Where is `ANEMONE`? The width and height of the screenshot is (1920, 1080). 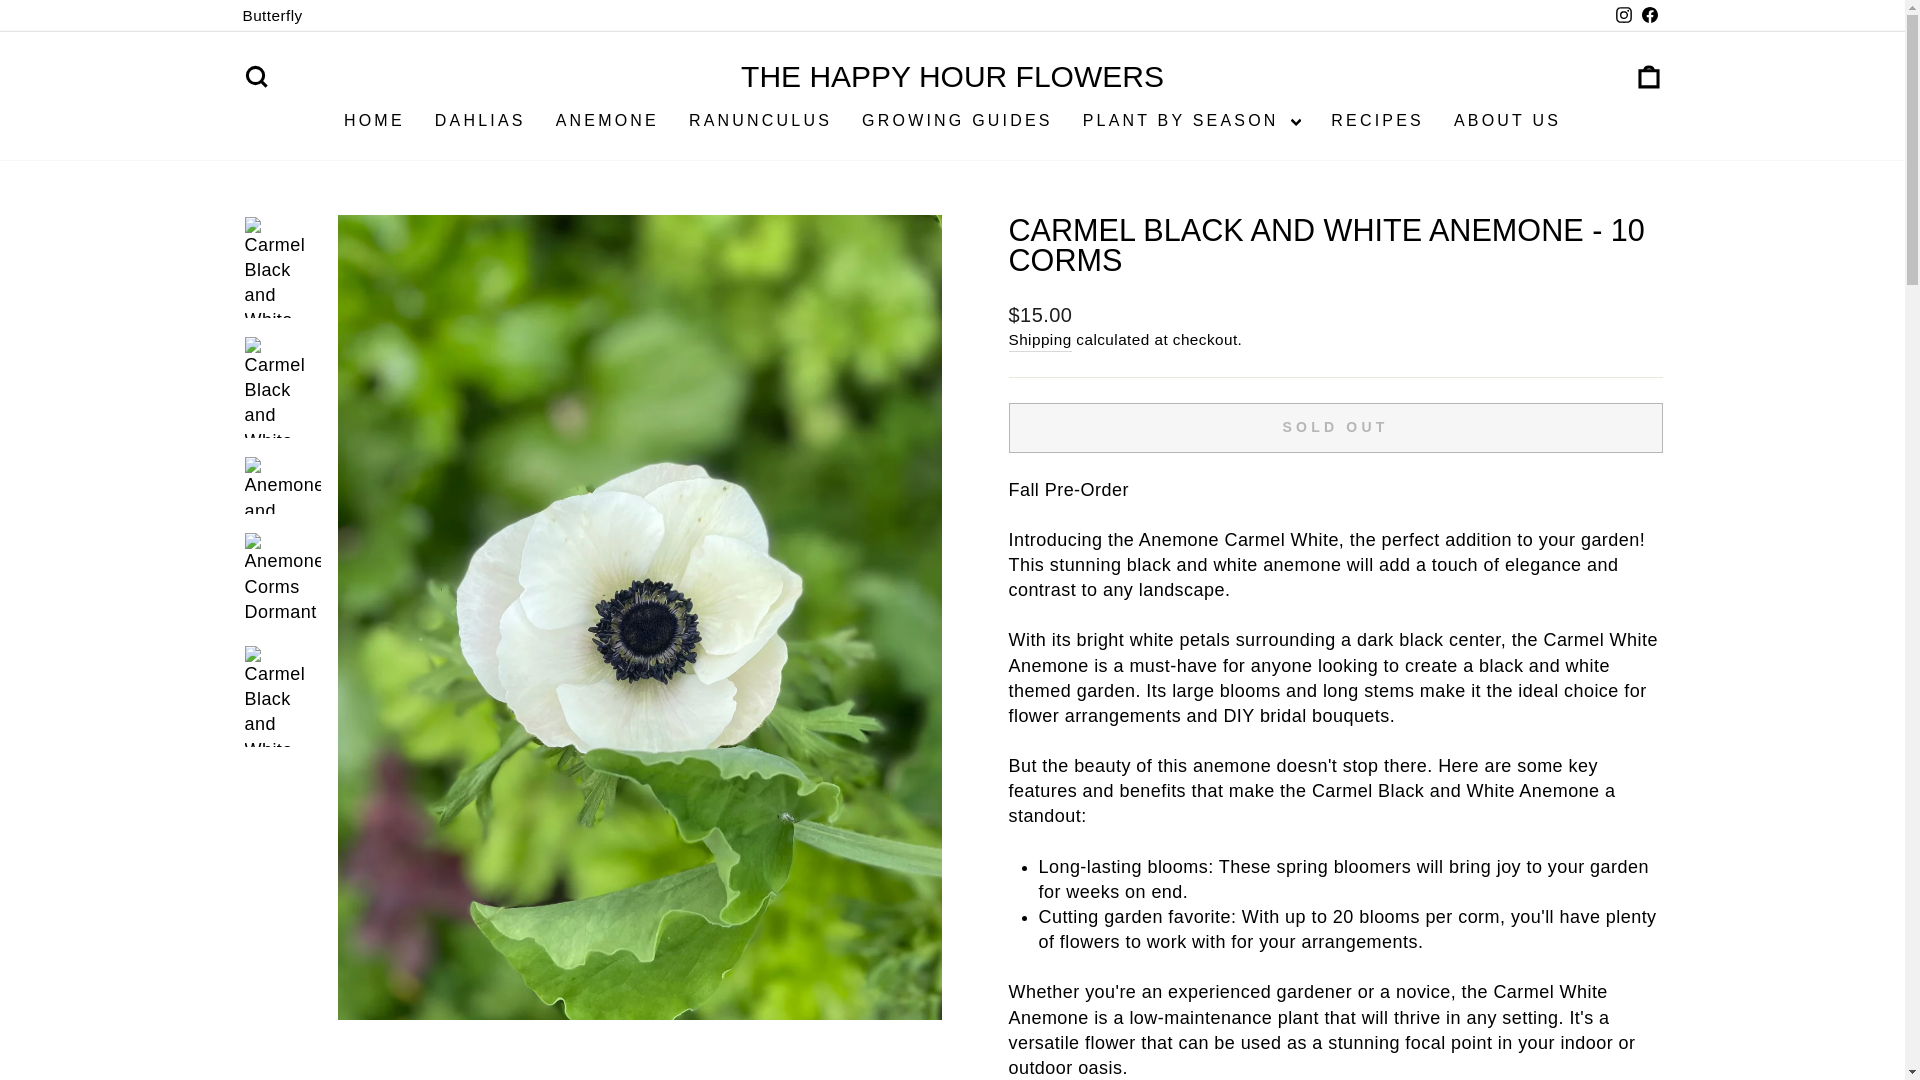 ANEMONE is located at coordinates (480, 120).